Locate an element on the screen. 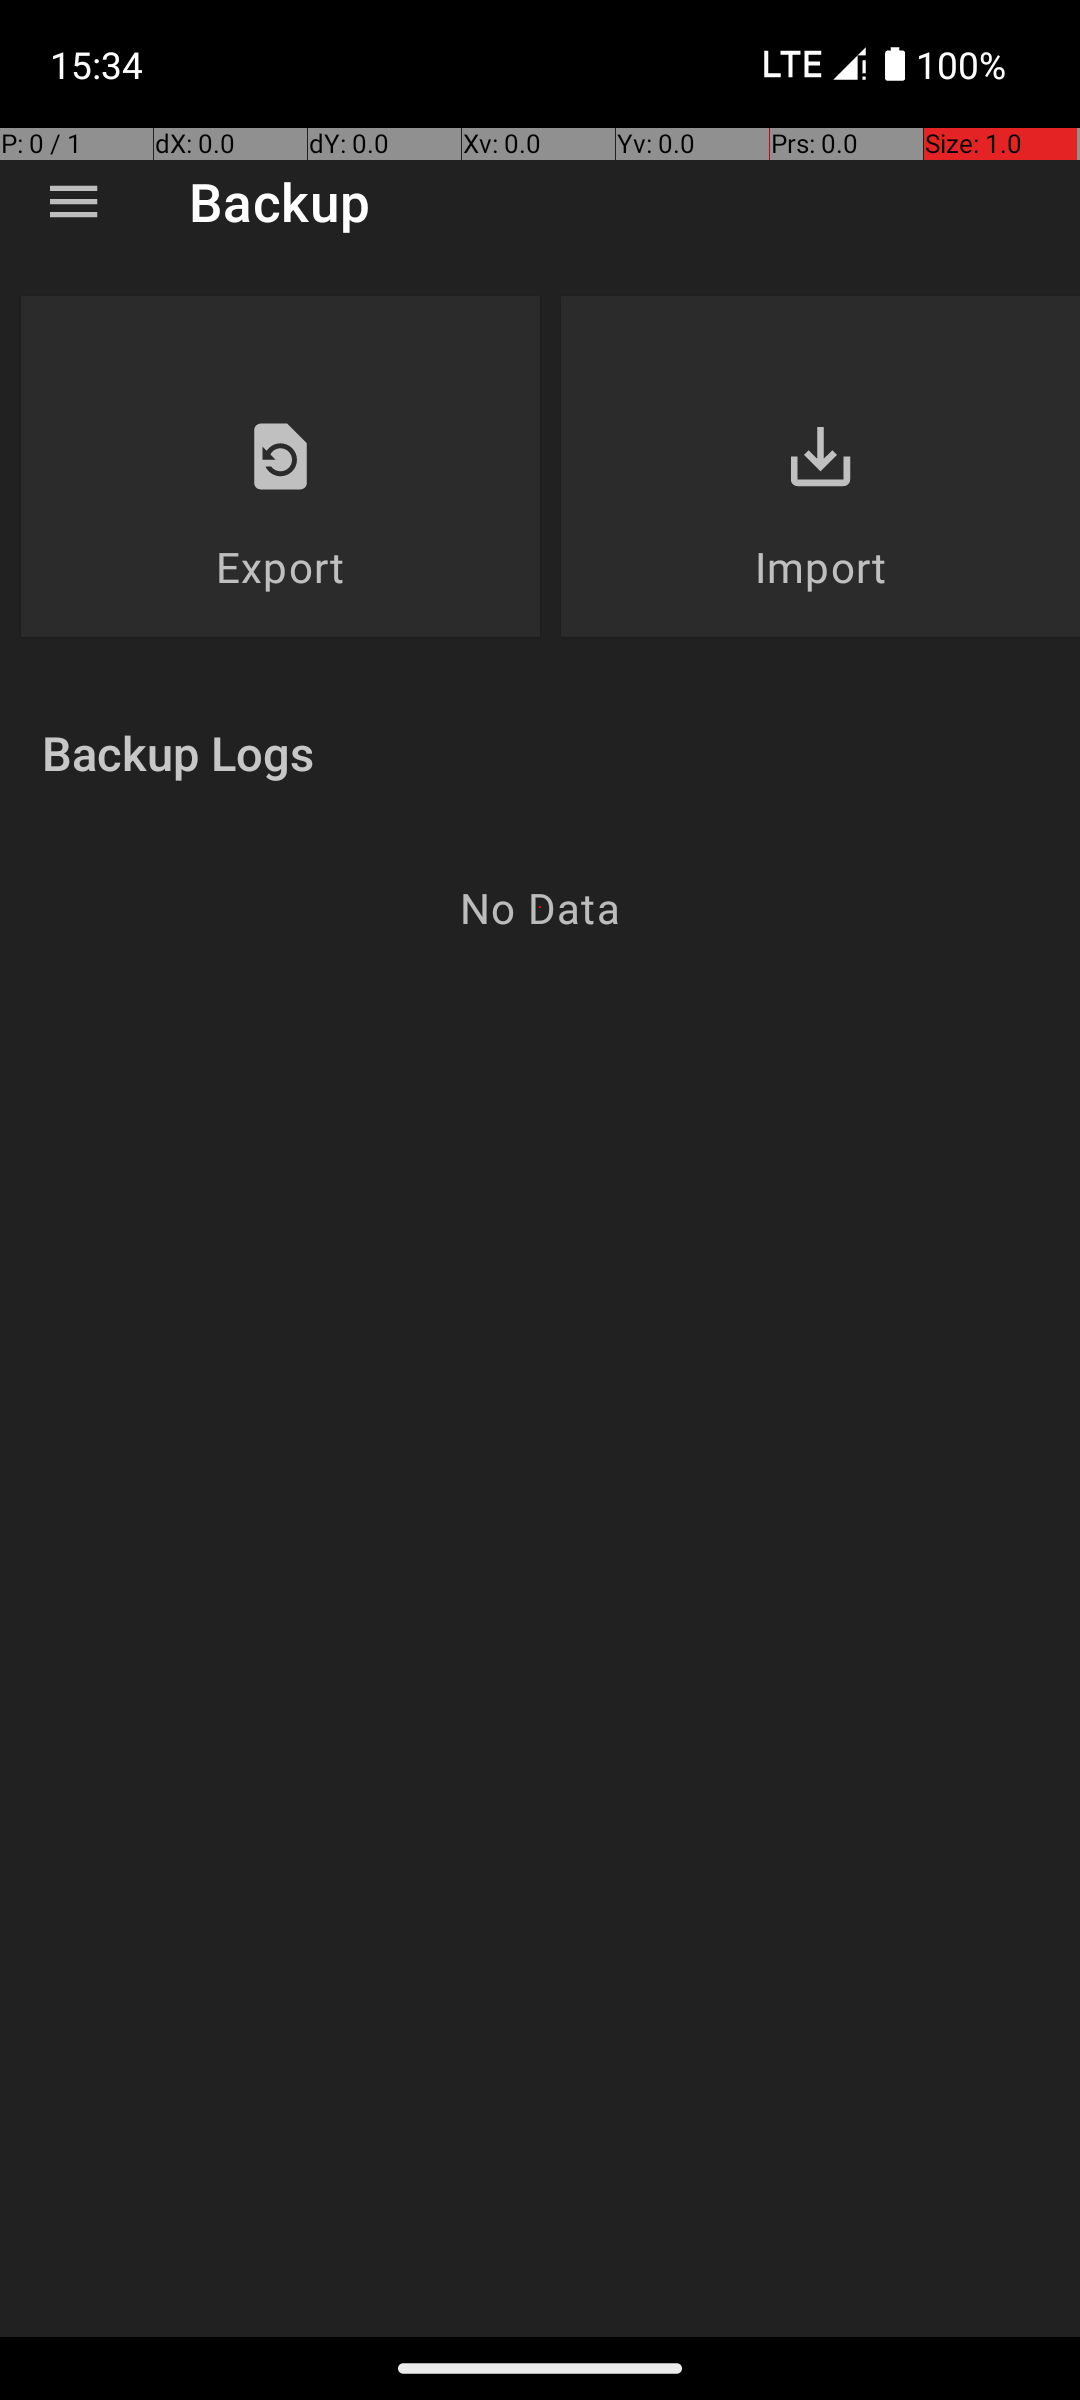 The height and width of the screenshot is (2400, 1080). No Data is located at coordinates (540, 908).